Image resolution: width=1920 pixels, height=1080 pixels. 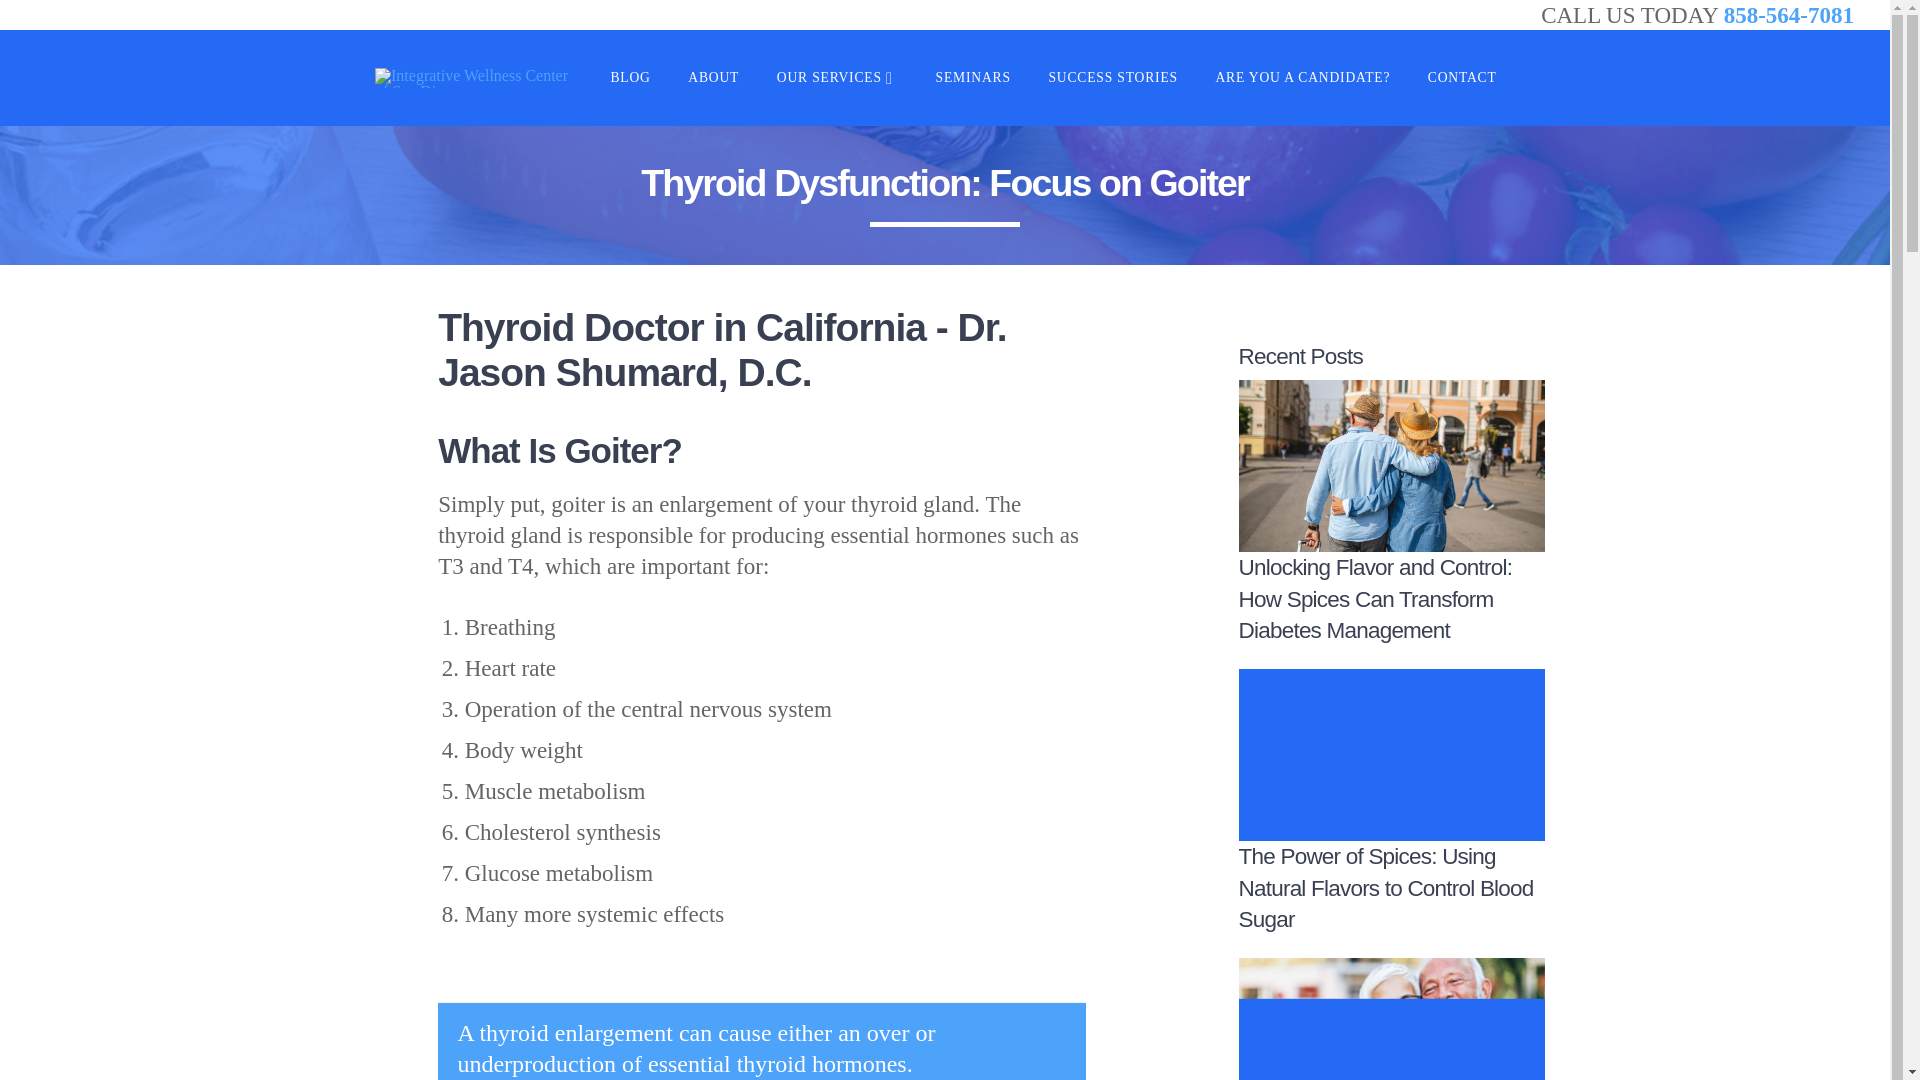 What do you see at coordinates (838, 78) in the screenshot?
I see `OUR SERVICES` at bounding box center [838, 78].